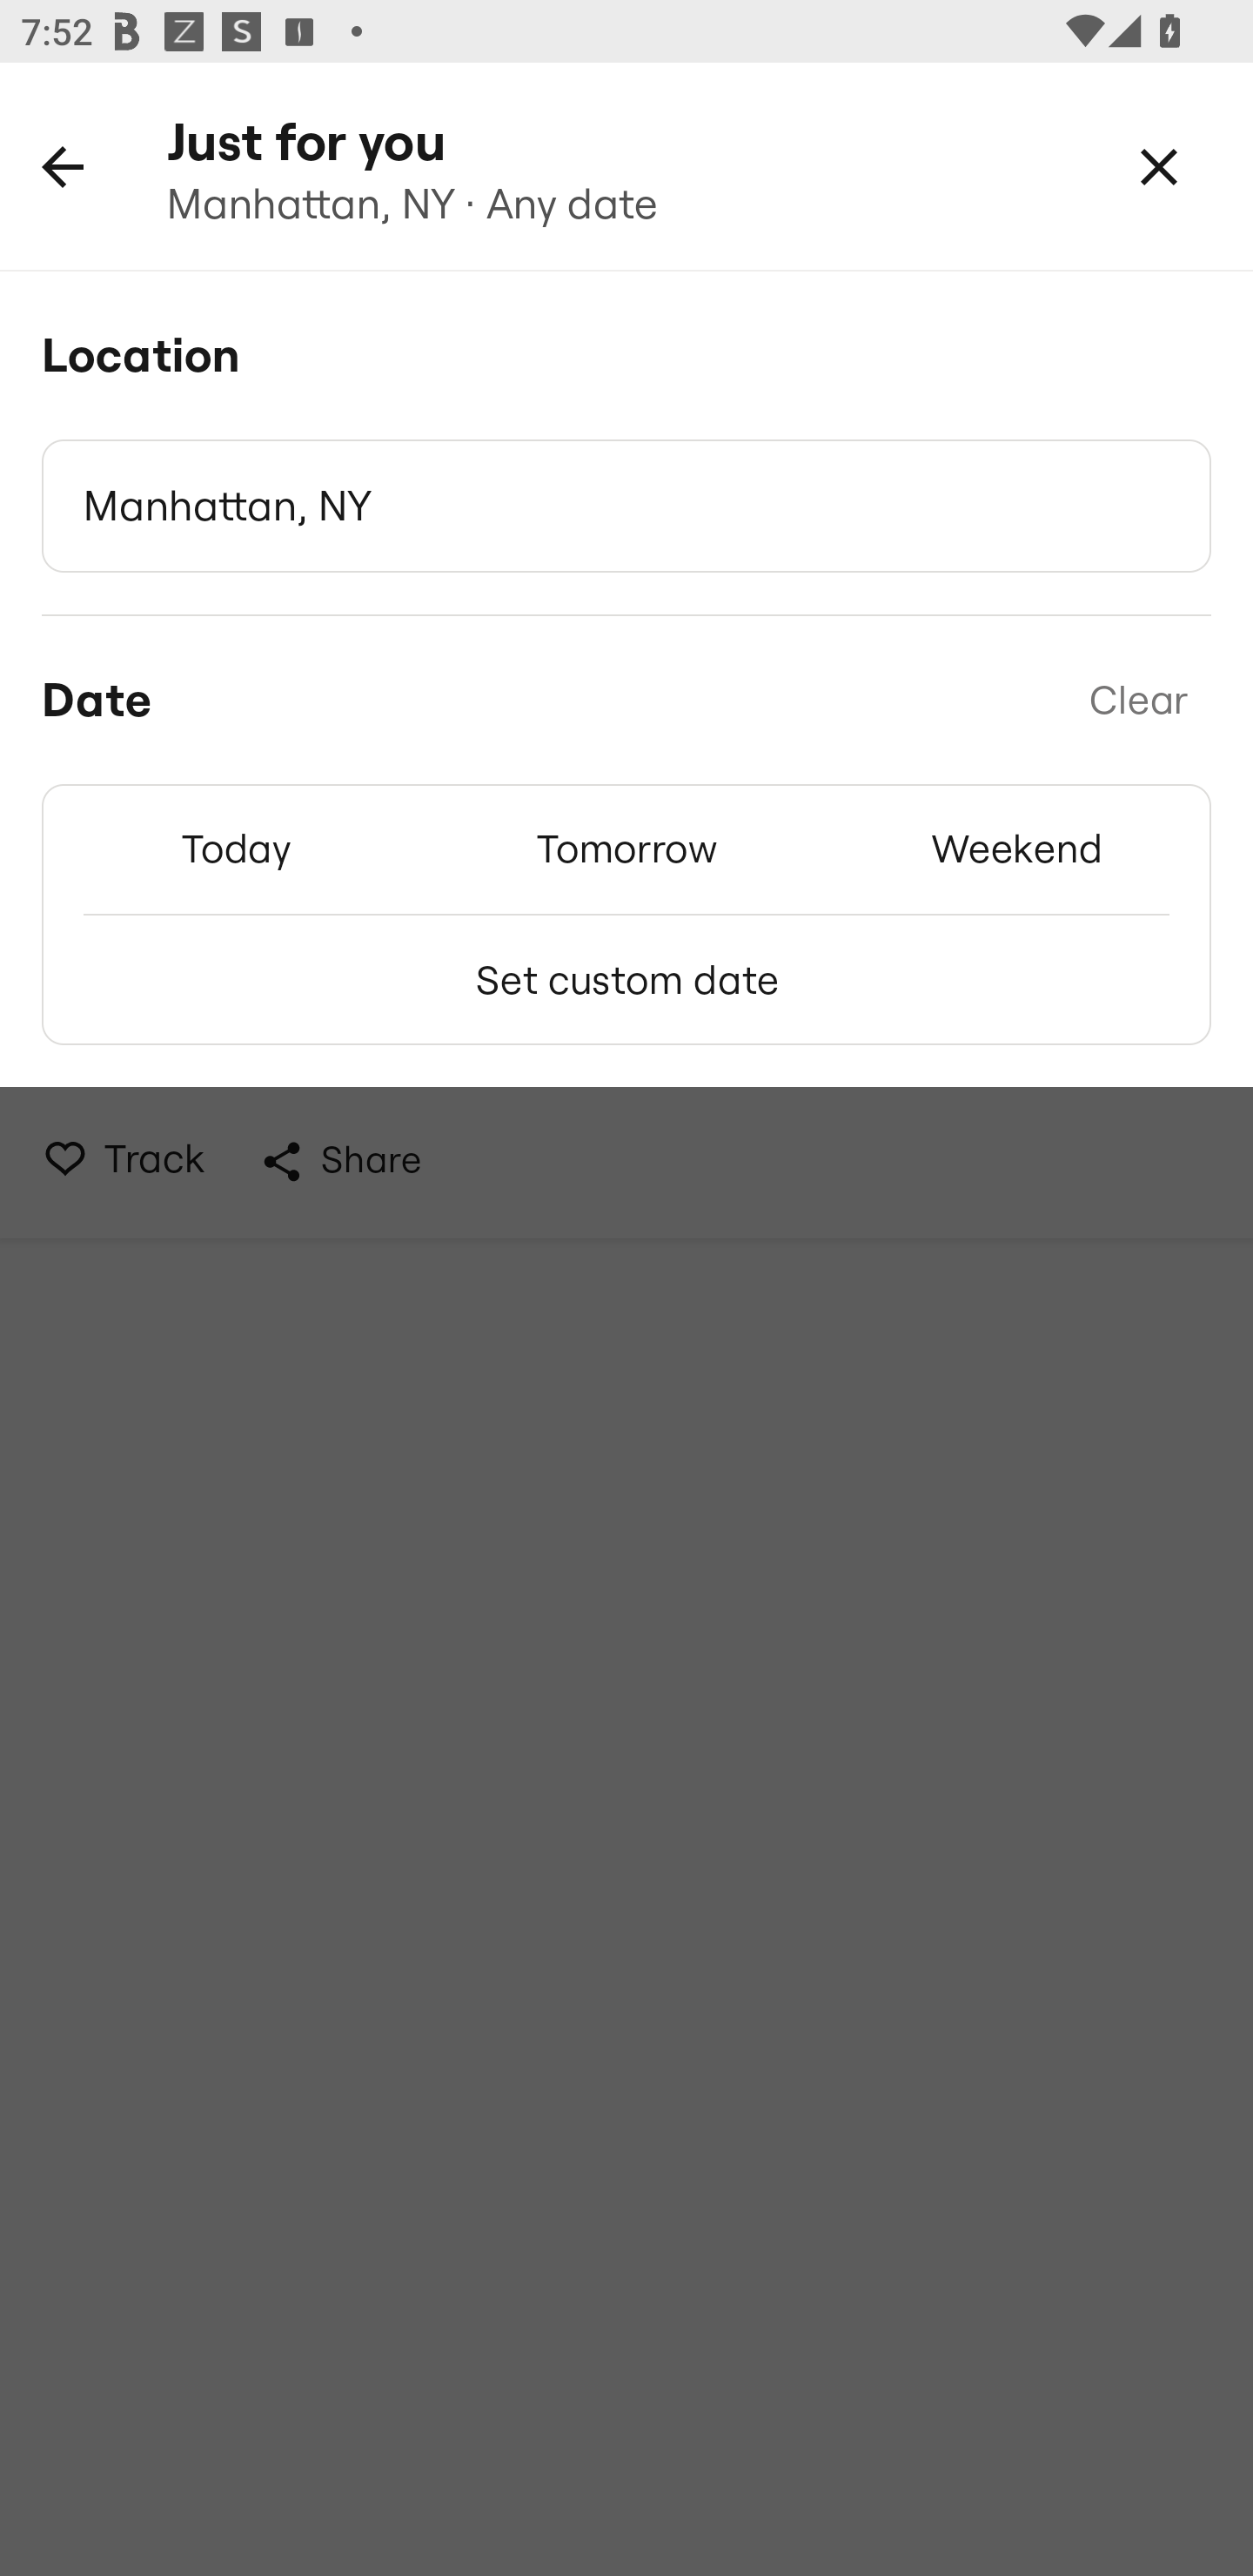 This screenshot has width=1253, height=2576. I want to click on Clear, so click(1138, 701).